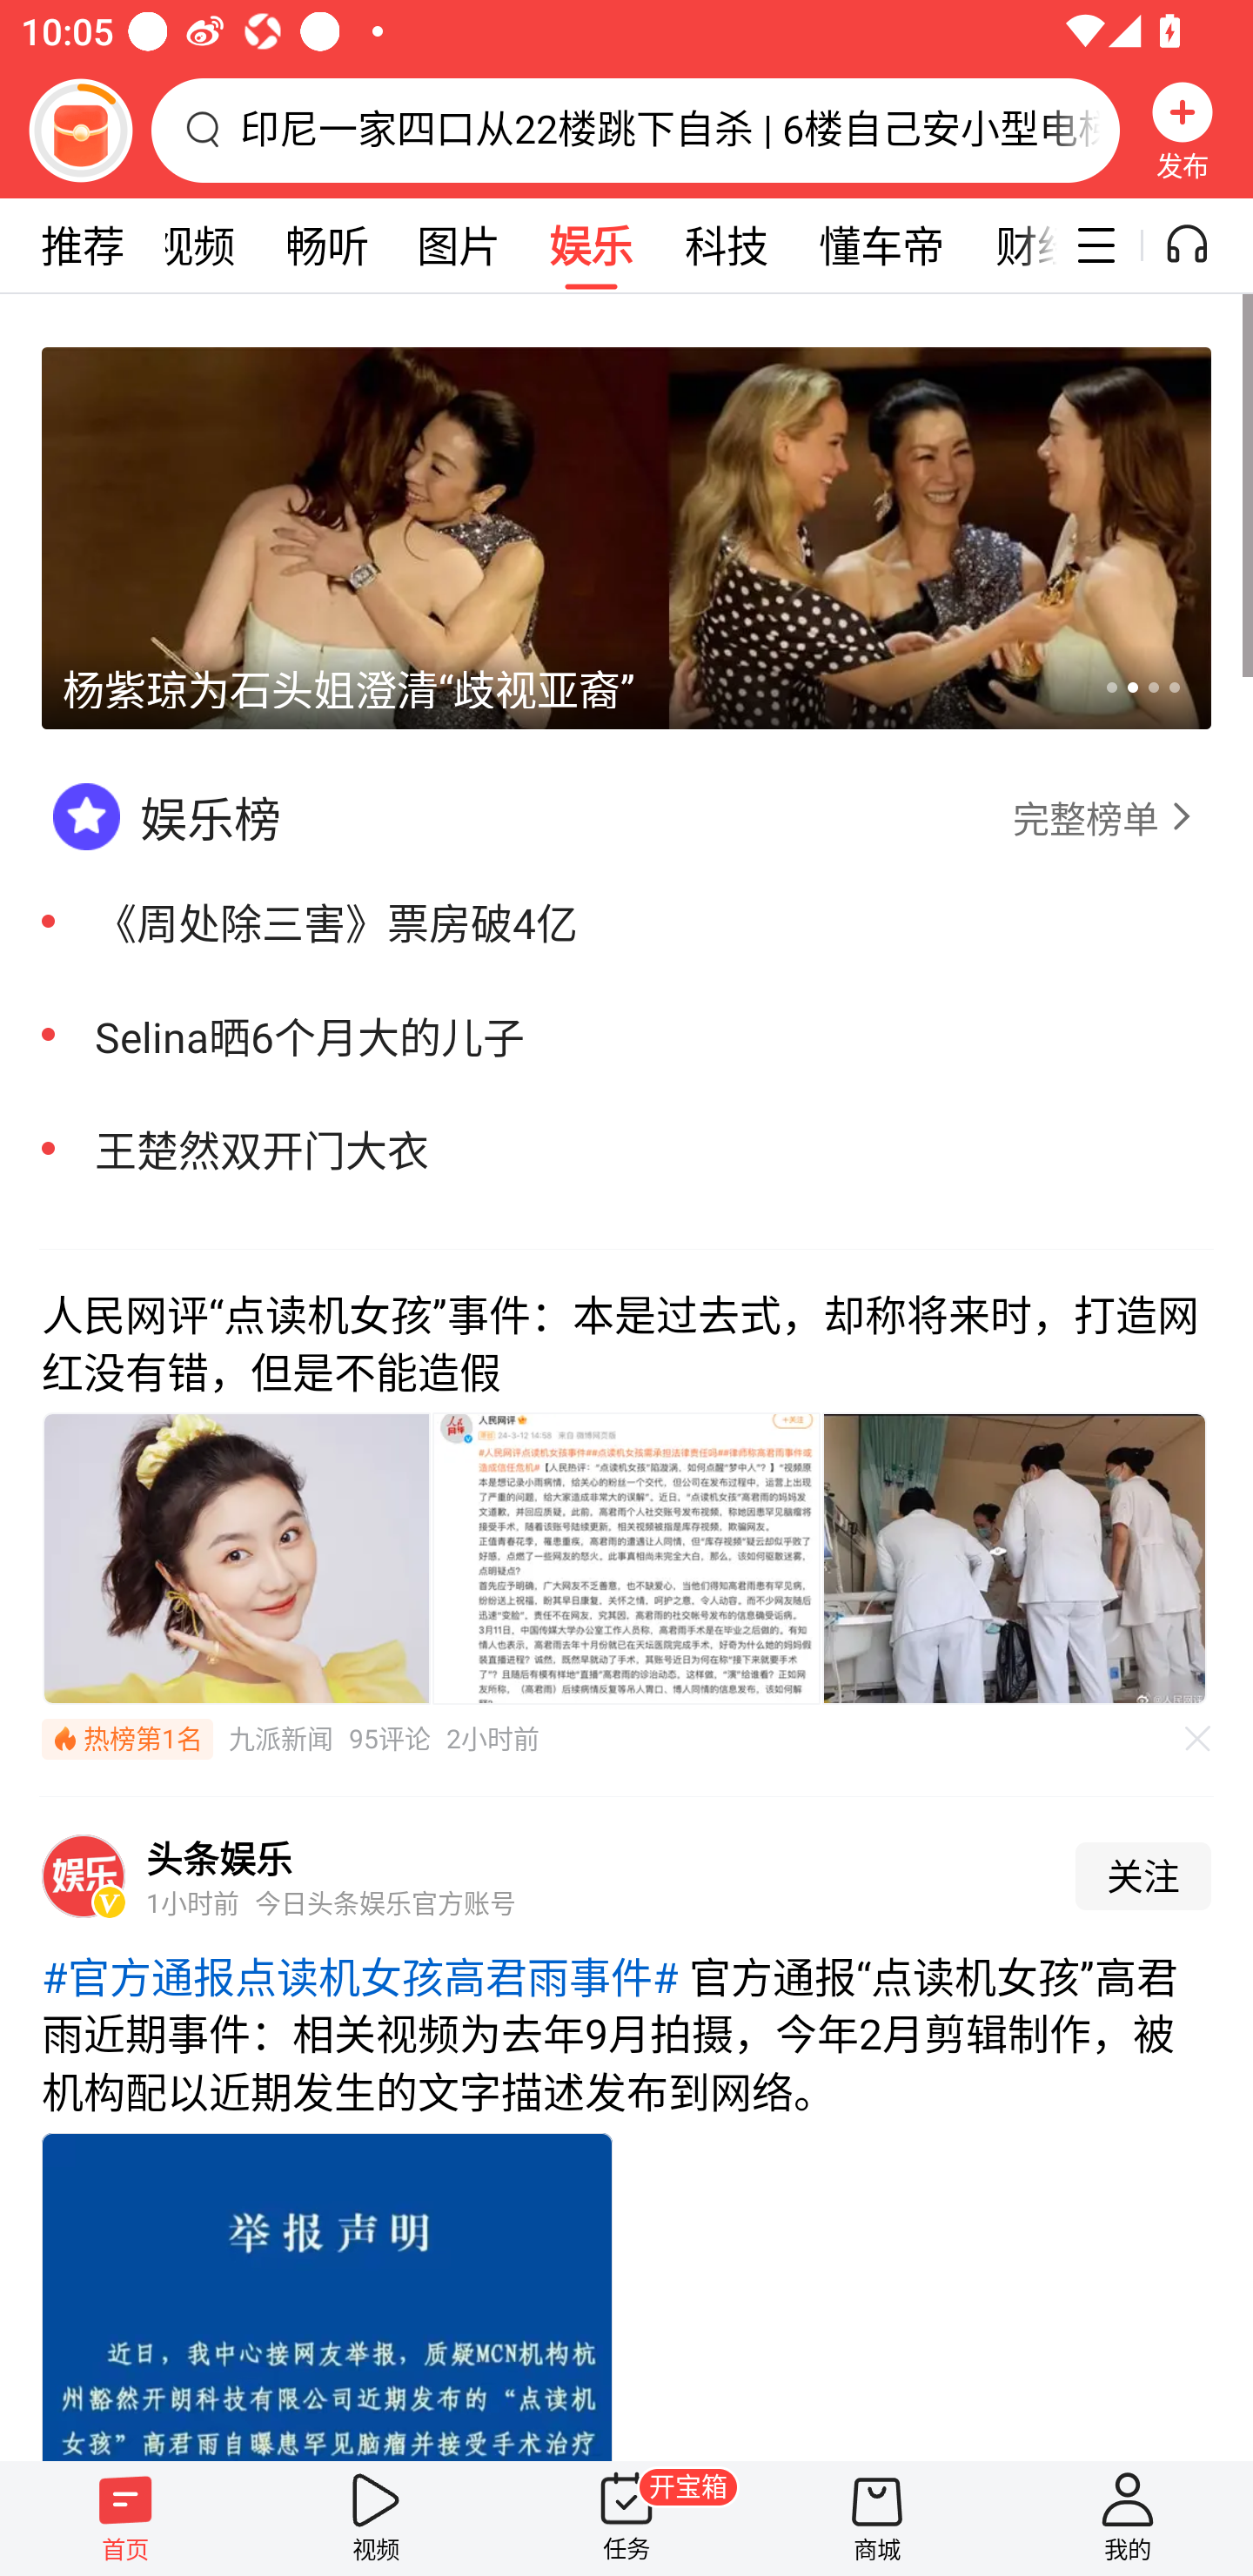 This screenshot has width=1253, height=2576. I want to click on 商城, so click(877, 2518).